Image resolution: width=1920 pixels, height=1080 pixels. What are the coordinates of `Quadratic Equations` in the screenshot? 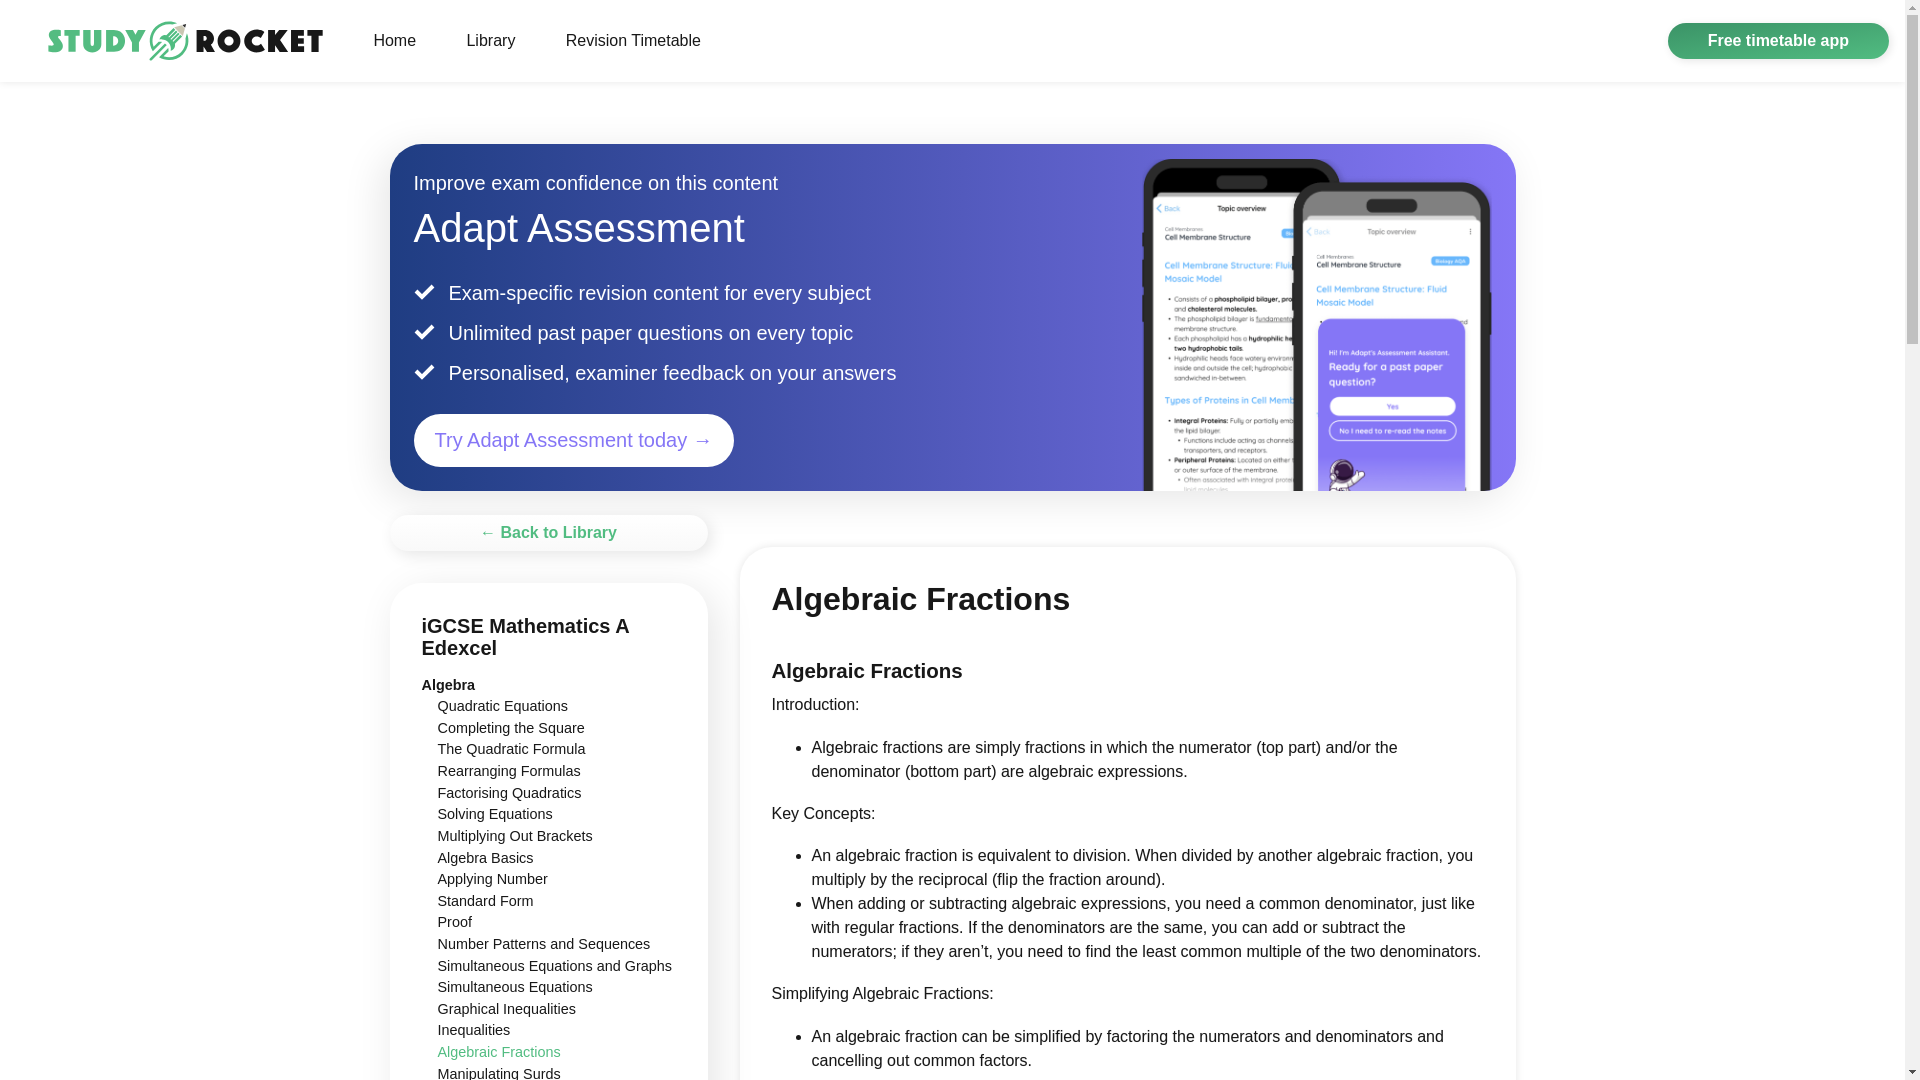 It's located at (502, 705).